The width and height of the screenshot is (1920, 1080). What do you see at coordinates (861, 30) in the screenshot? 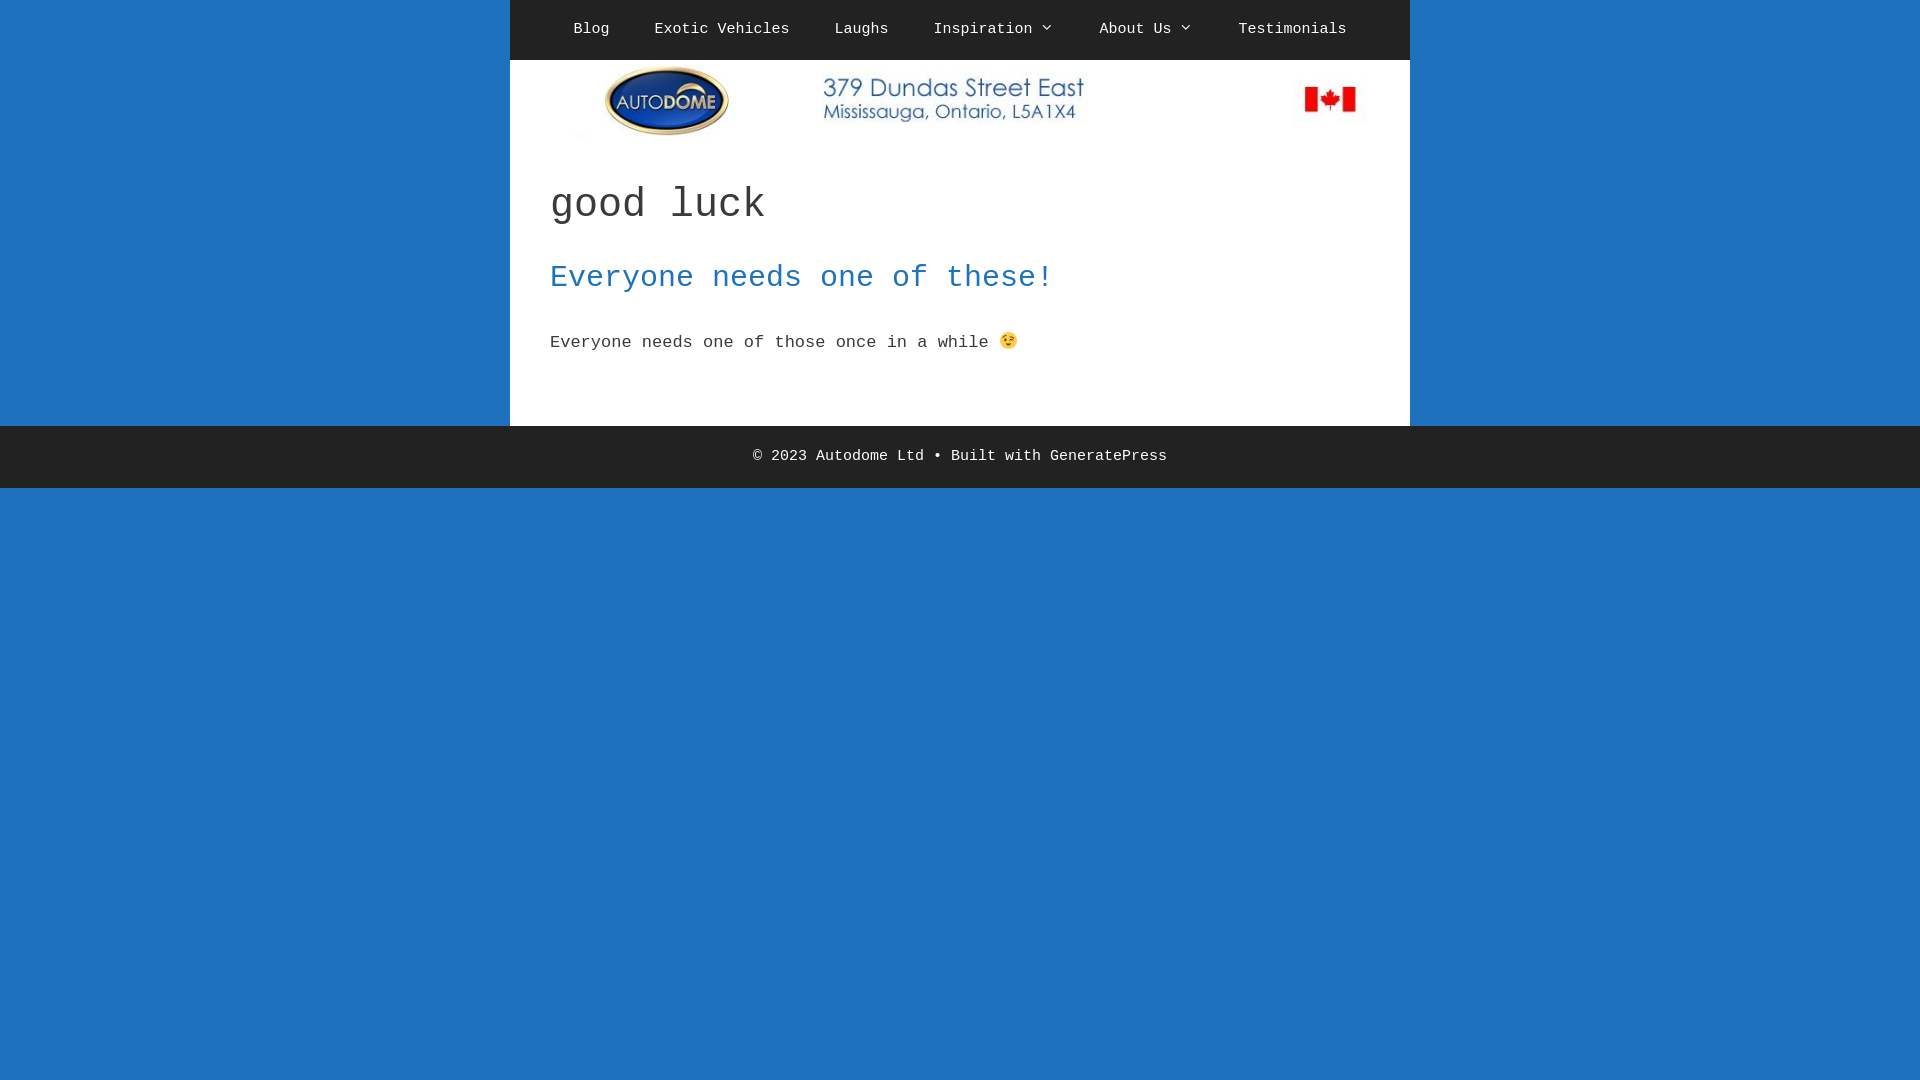
I see `Laughs` at bounding box center [861, 30].